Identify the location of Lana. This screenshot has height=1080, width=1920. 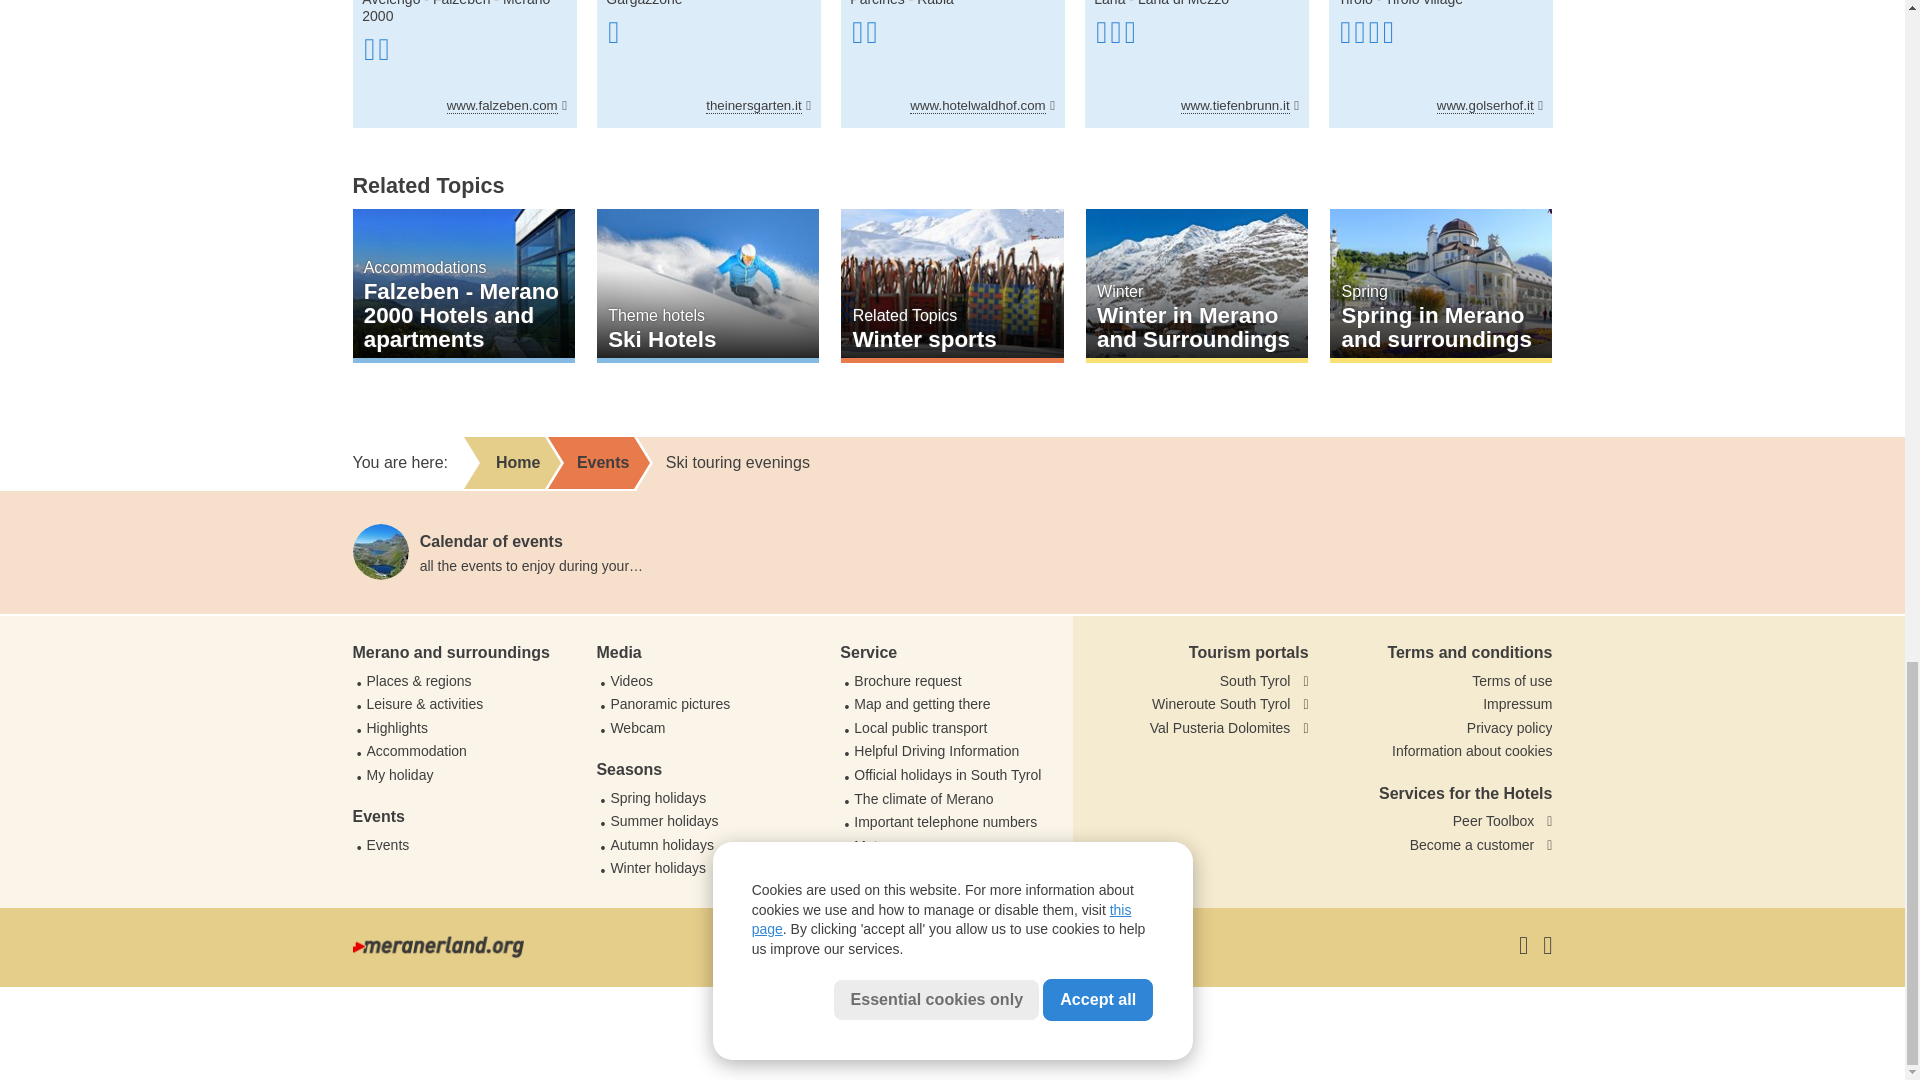
(1110, 3).